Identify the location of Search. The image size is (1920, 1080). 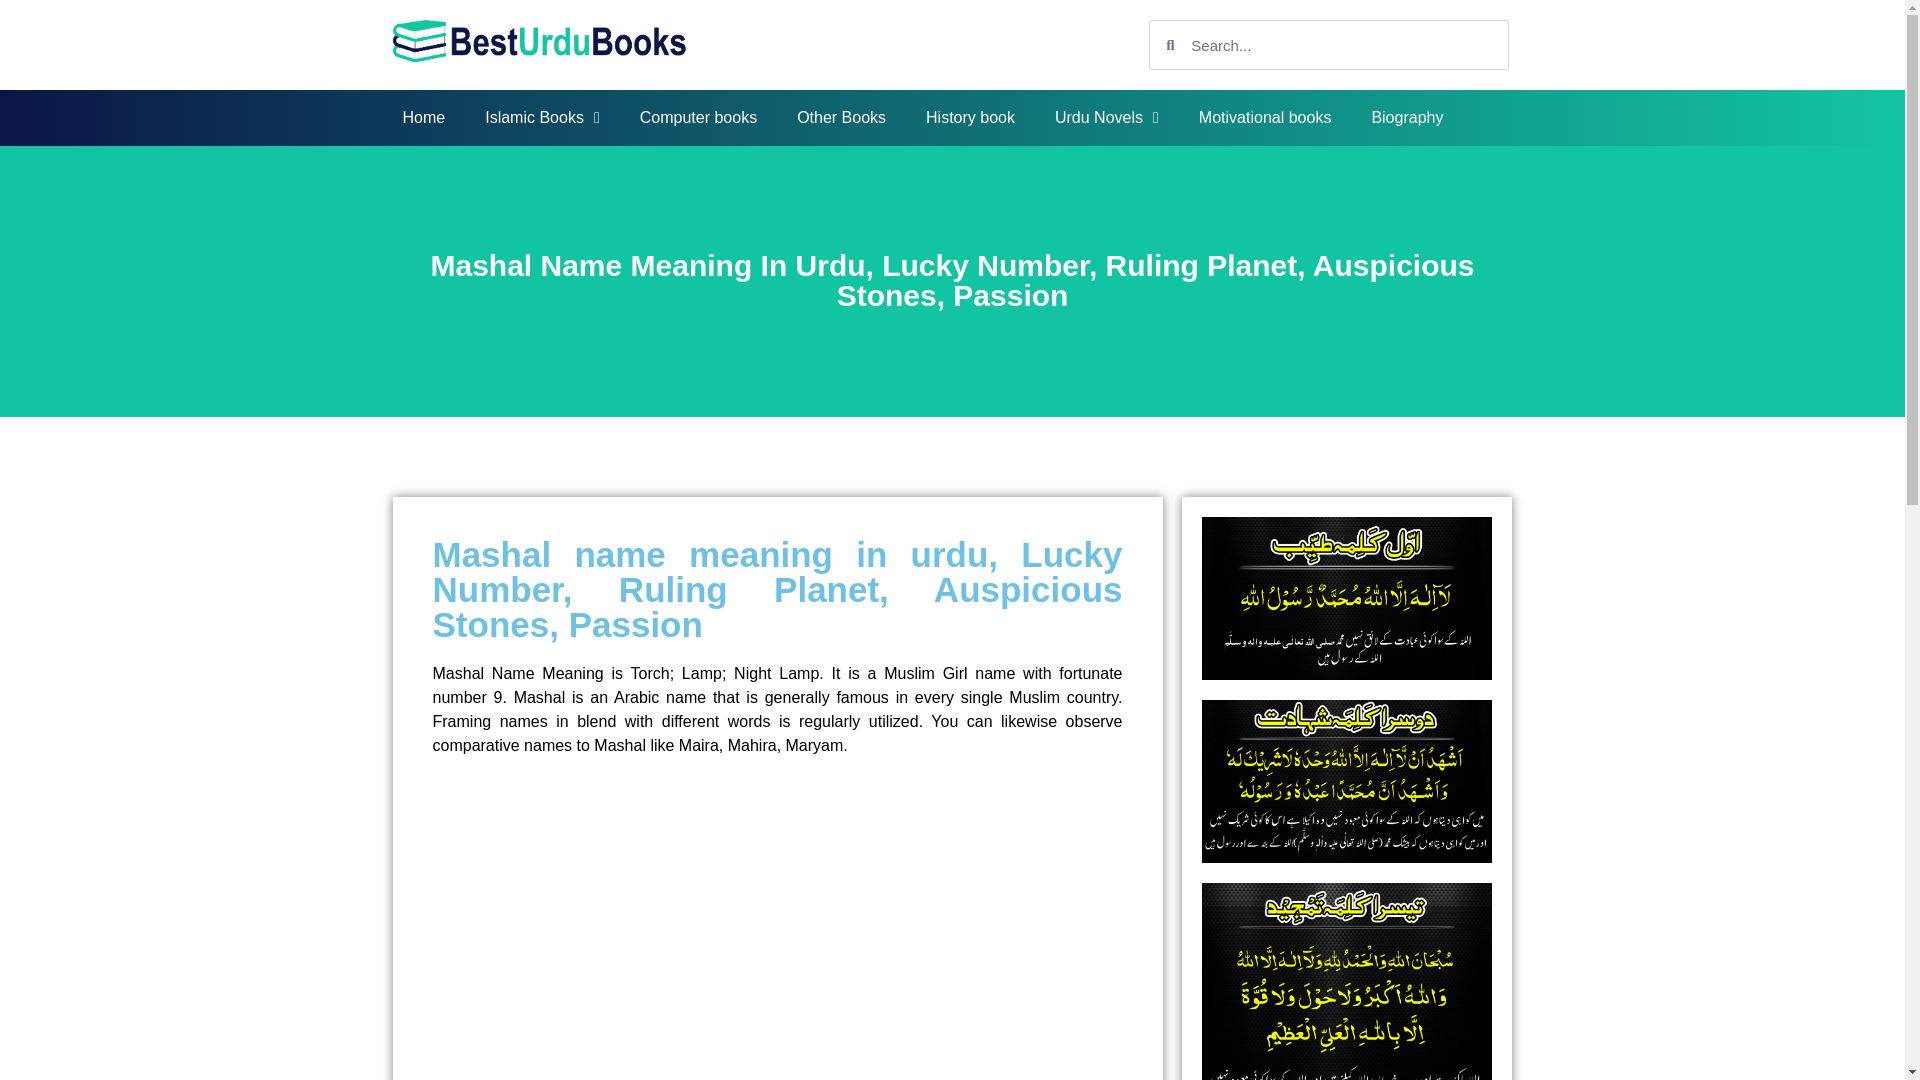
(1341, 44).